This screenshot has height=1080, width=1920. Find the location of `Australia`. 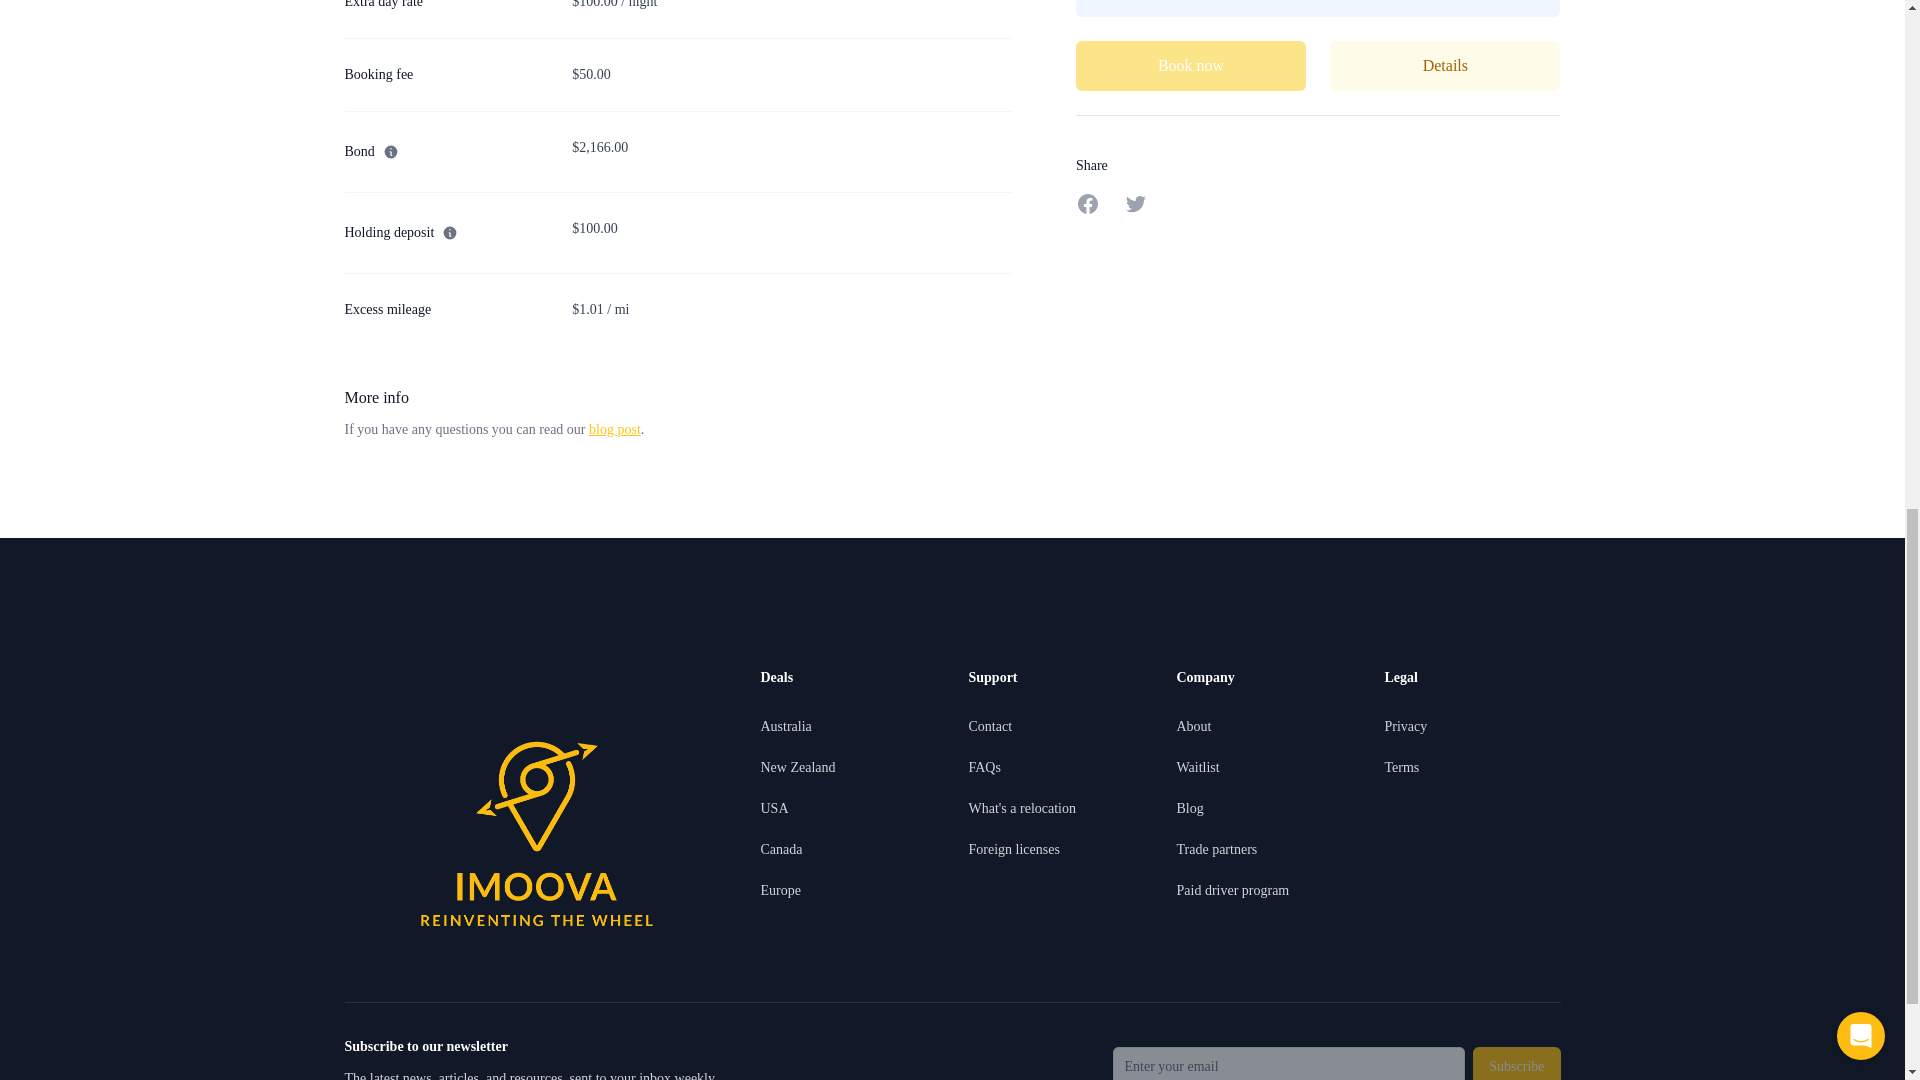

Australia is located at coordinates (785, 726).